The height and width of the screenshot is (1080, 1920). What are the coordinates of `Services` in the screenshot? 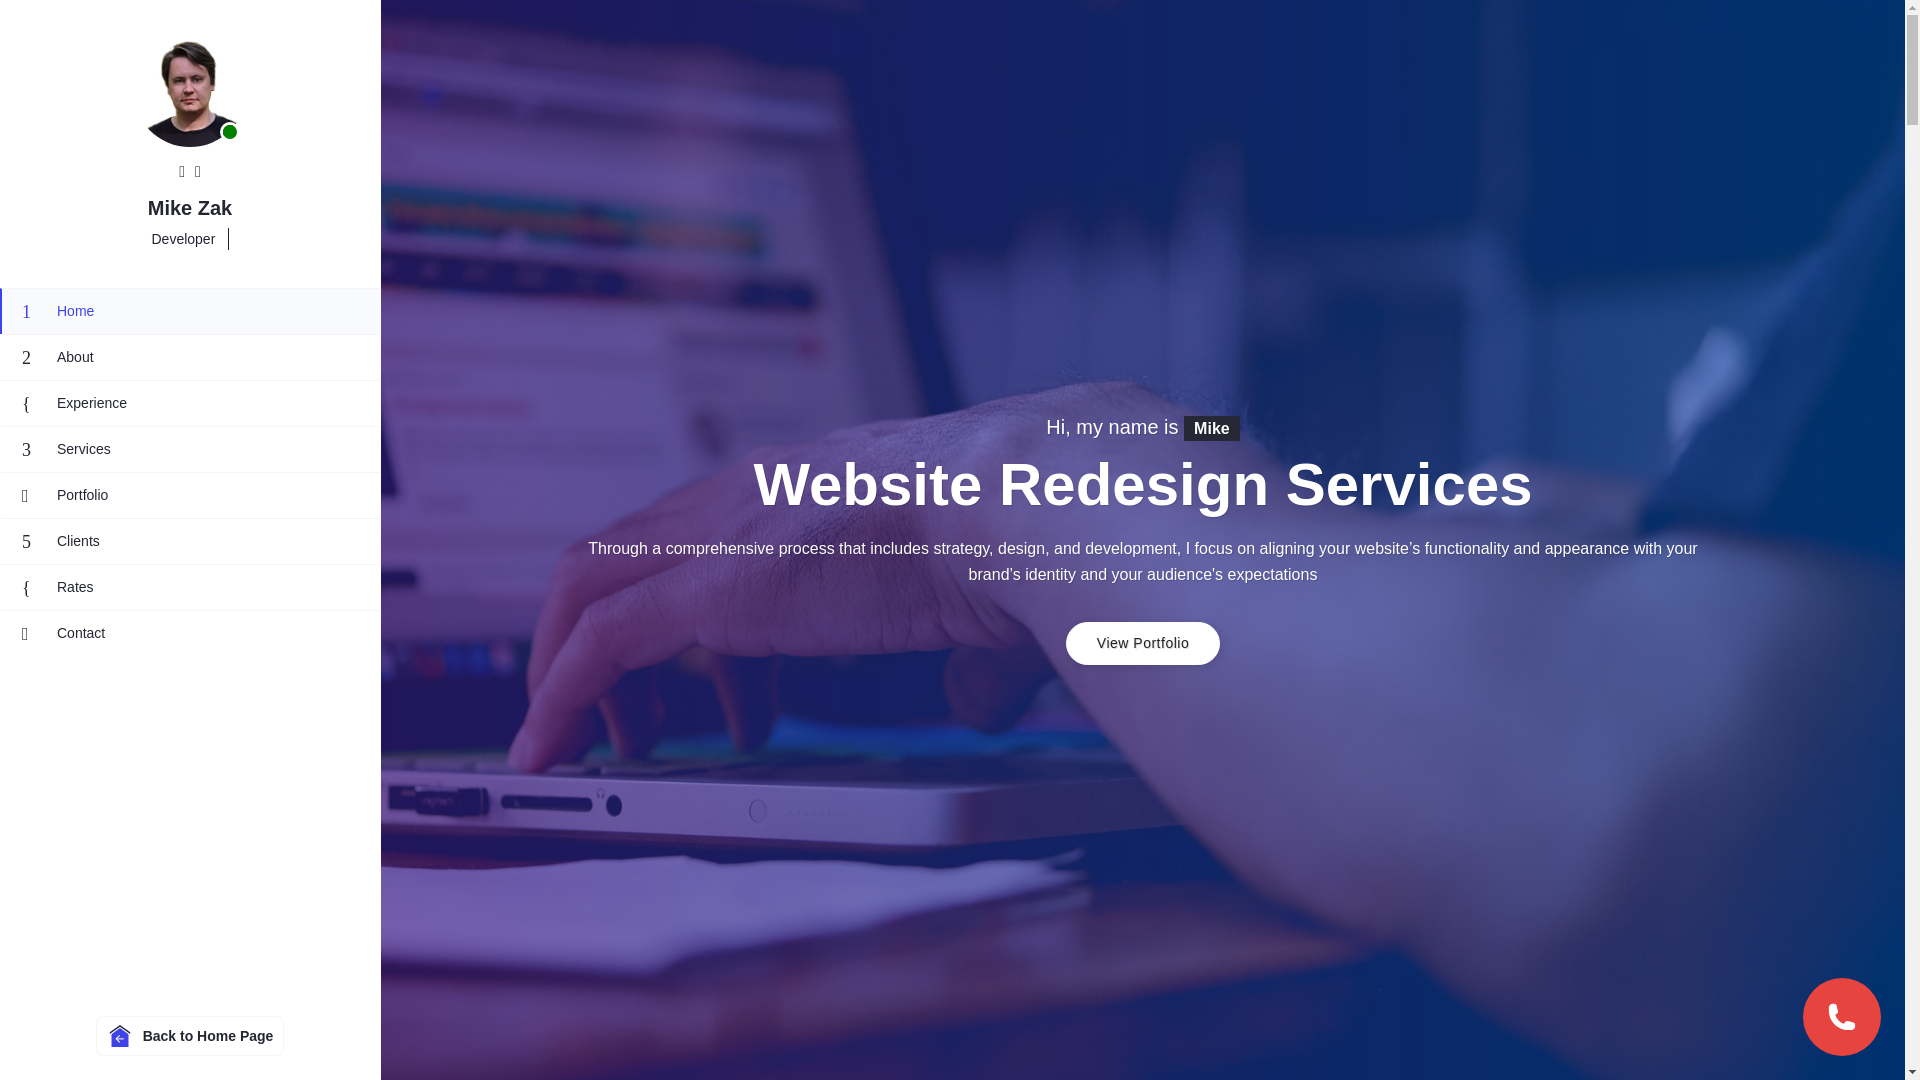 It's located at (190, 448).